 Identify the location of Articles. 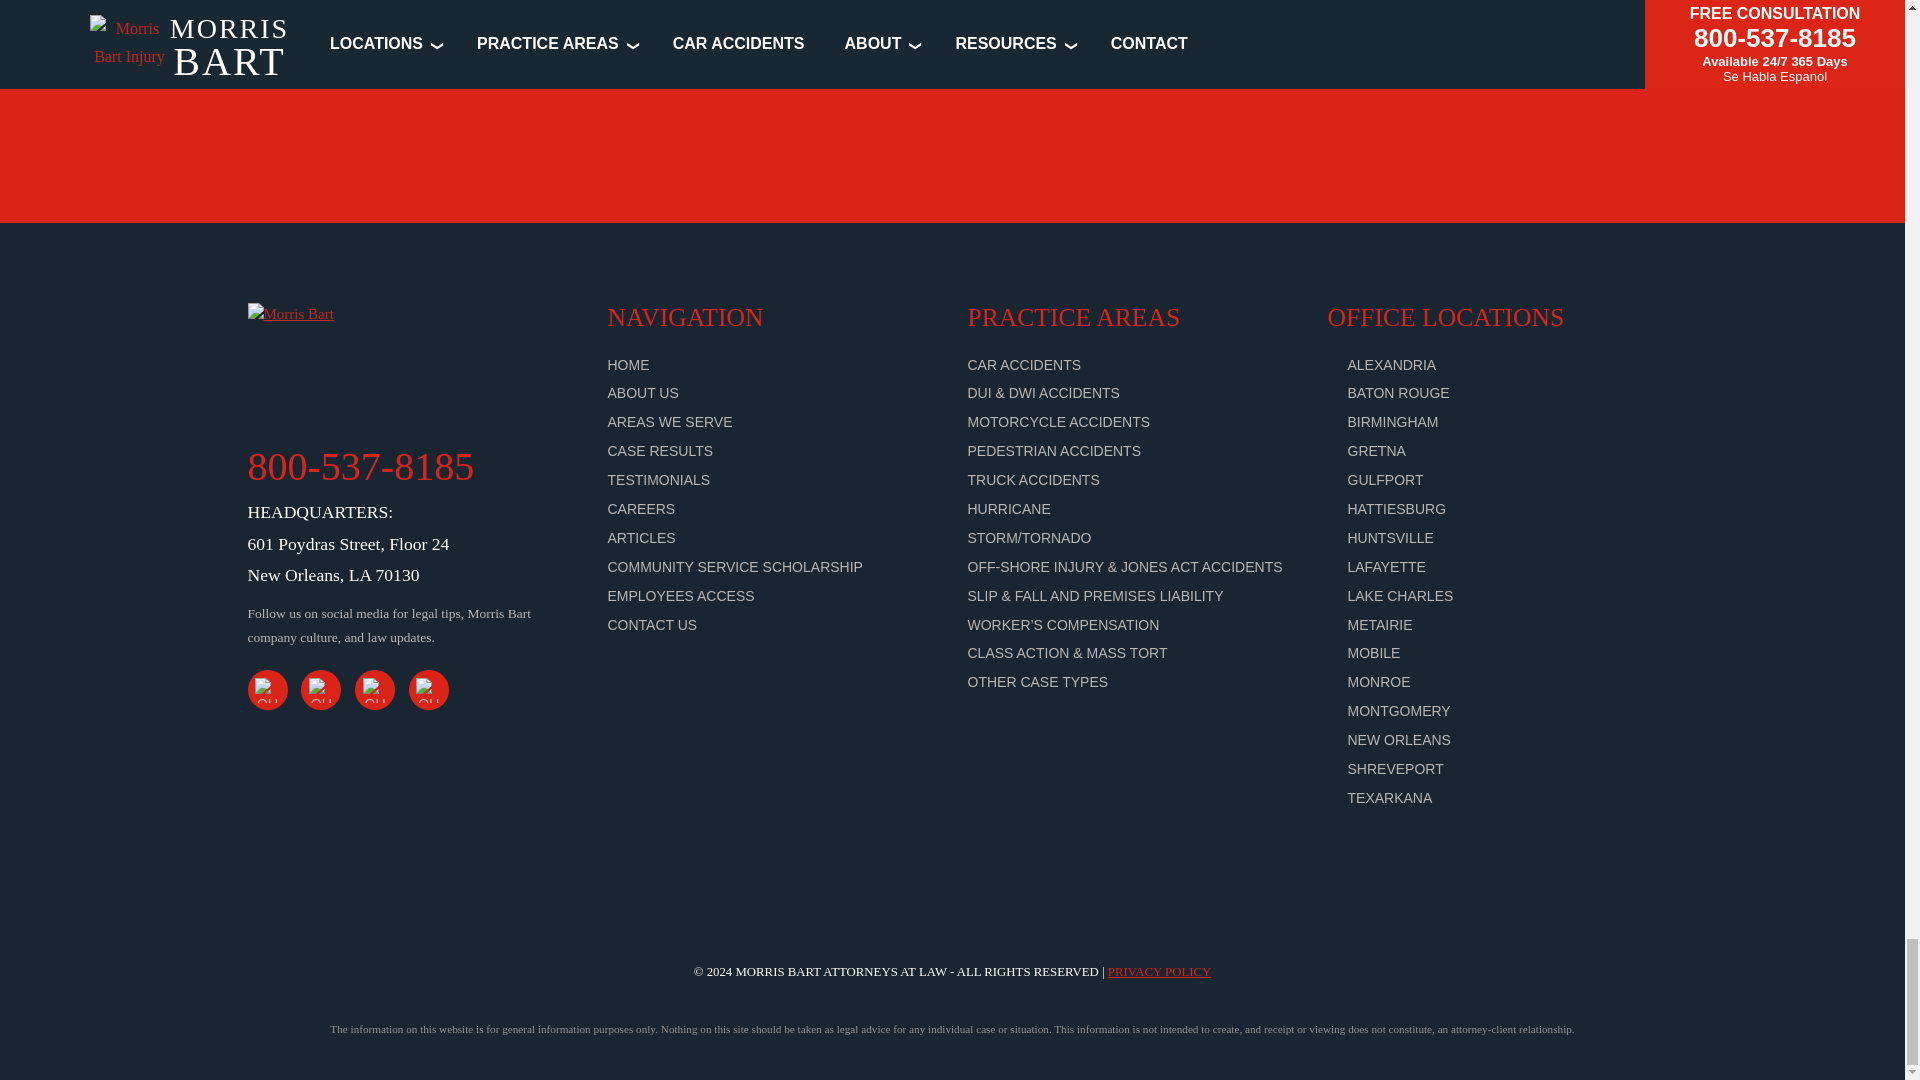
(642, 538).